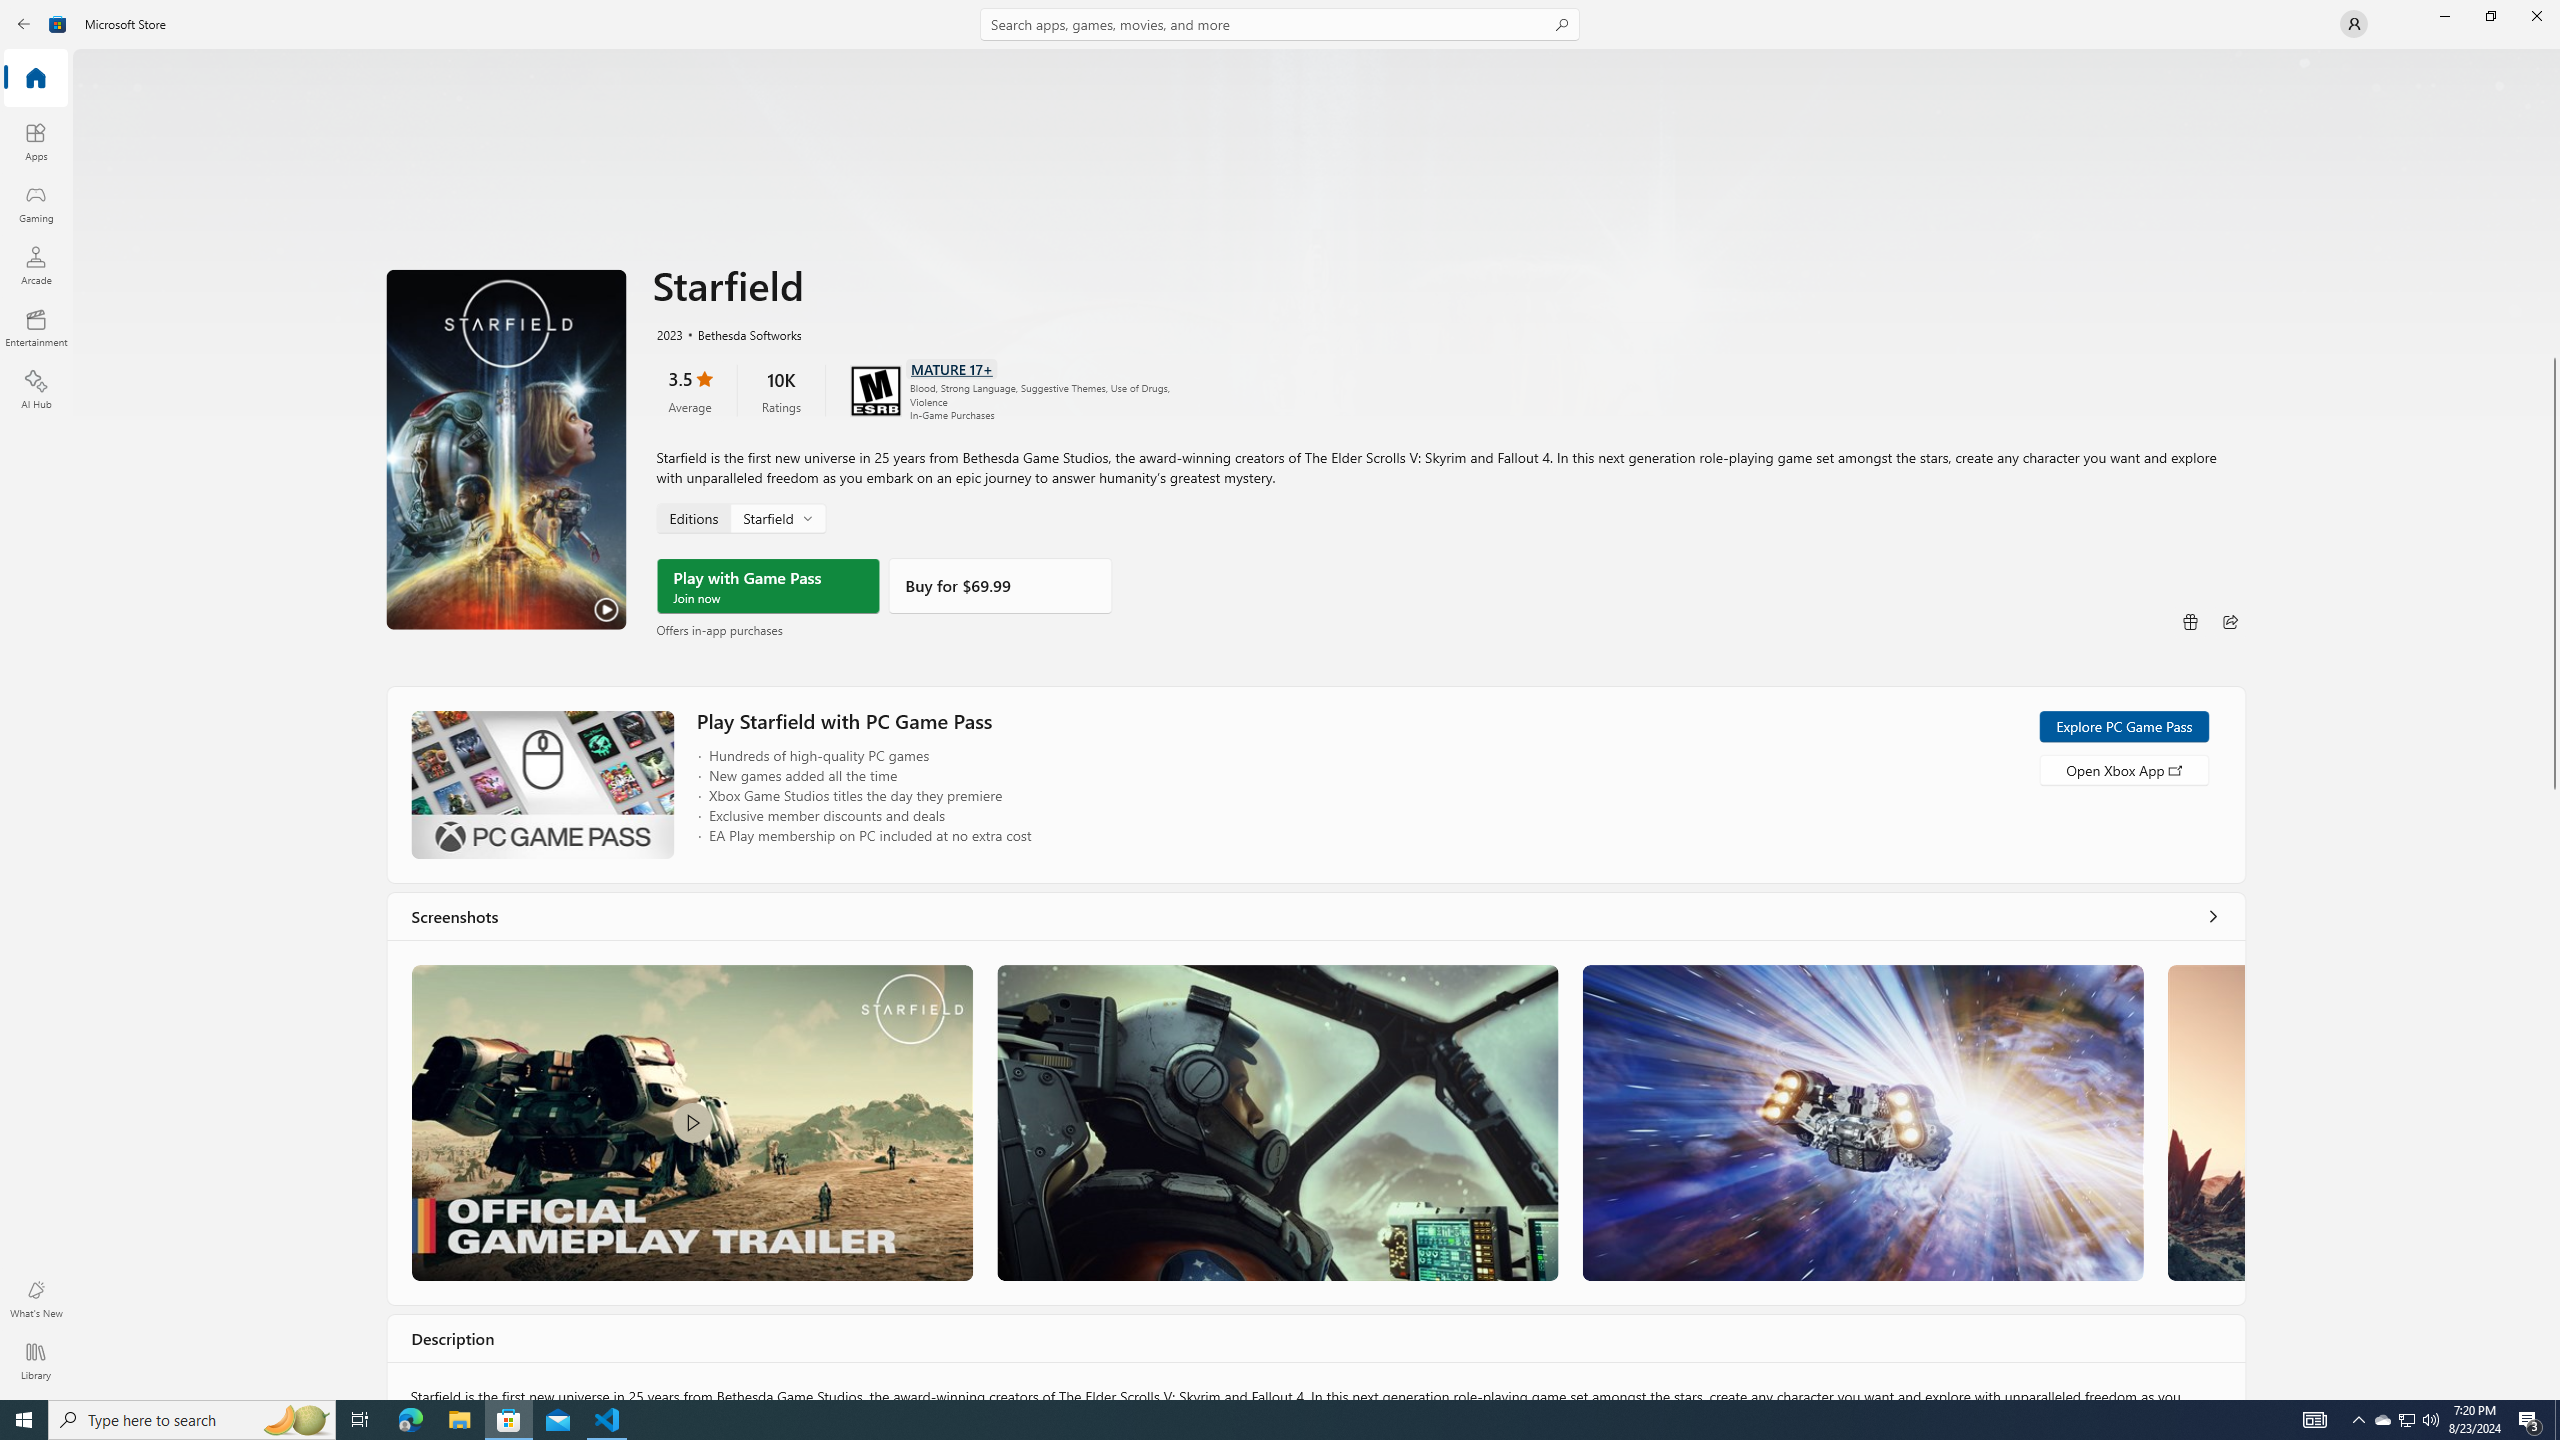 The image size is (2560, 1440). I want to click on Apps, so click(36, 141).